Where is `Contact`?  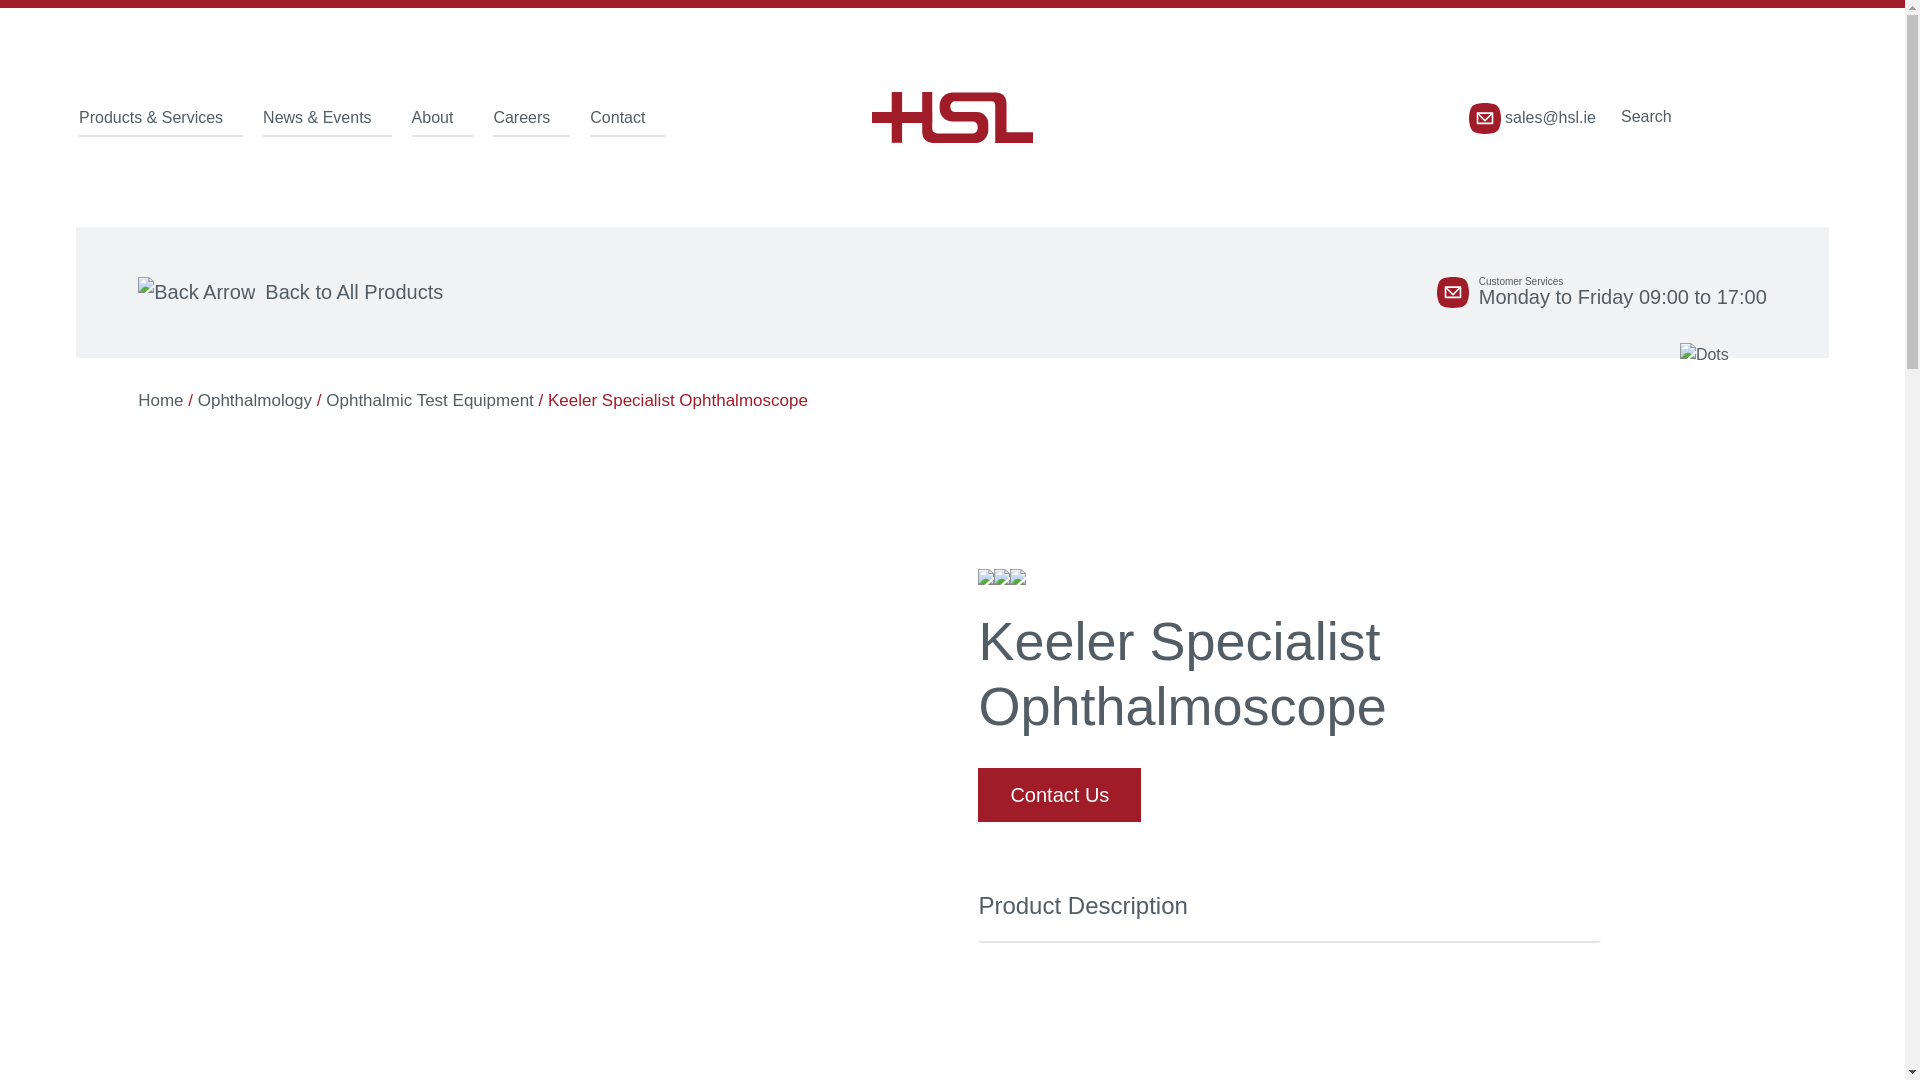 Contact is located at coordinates (626, 118).